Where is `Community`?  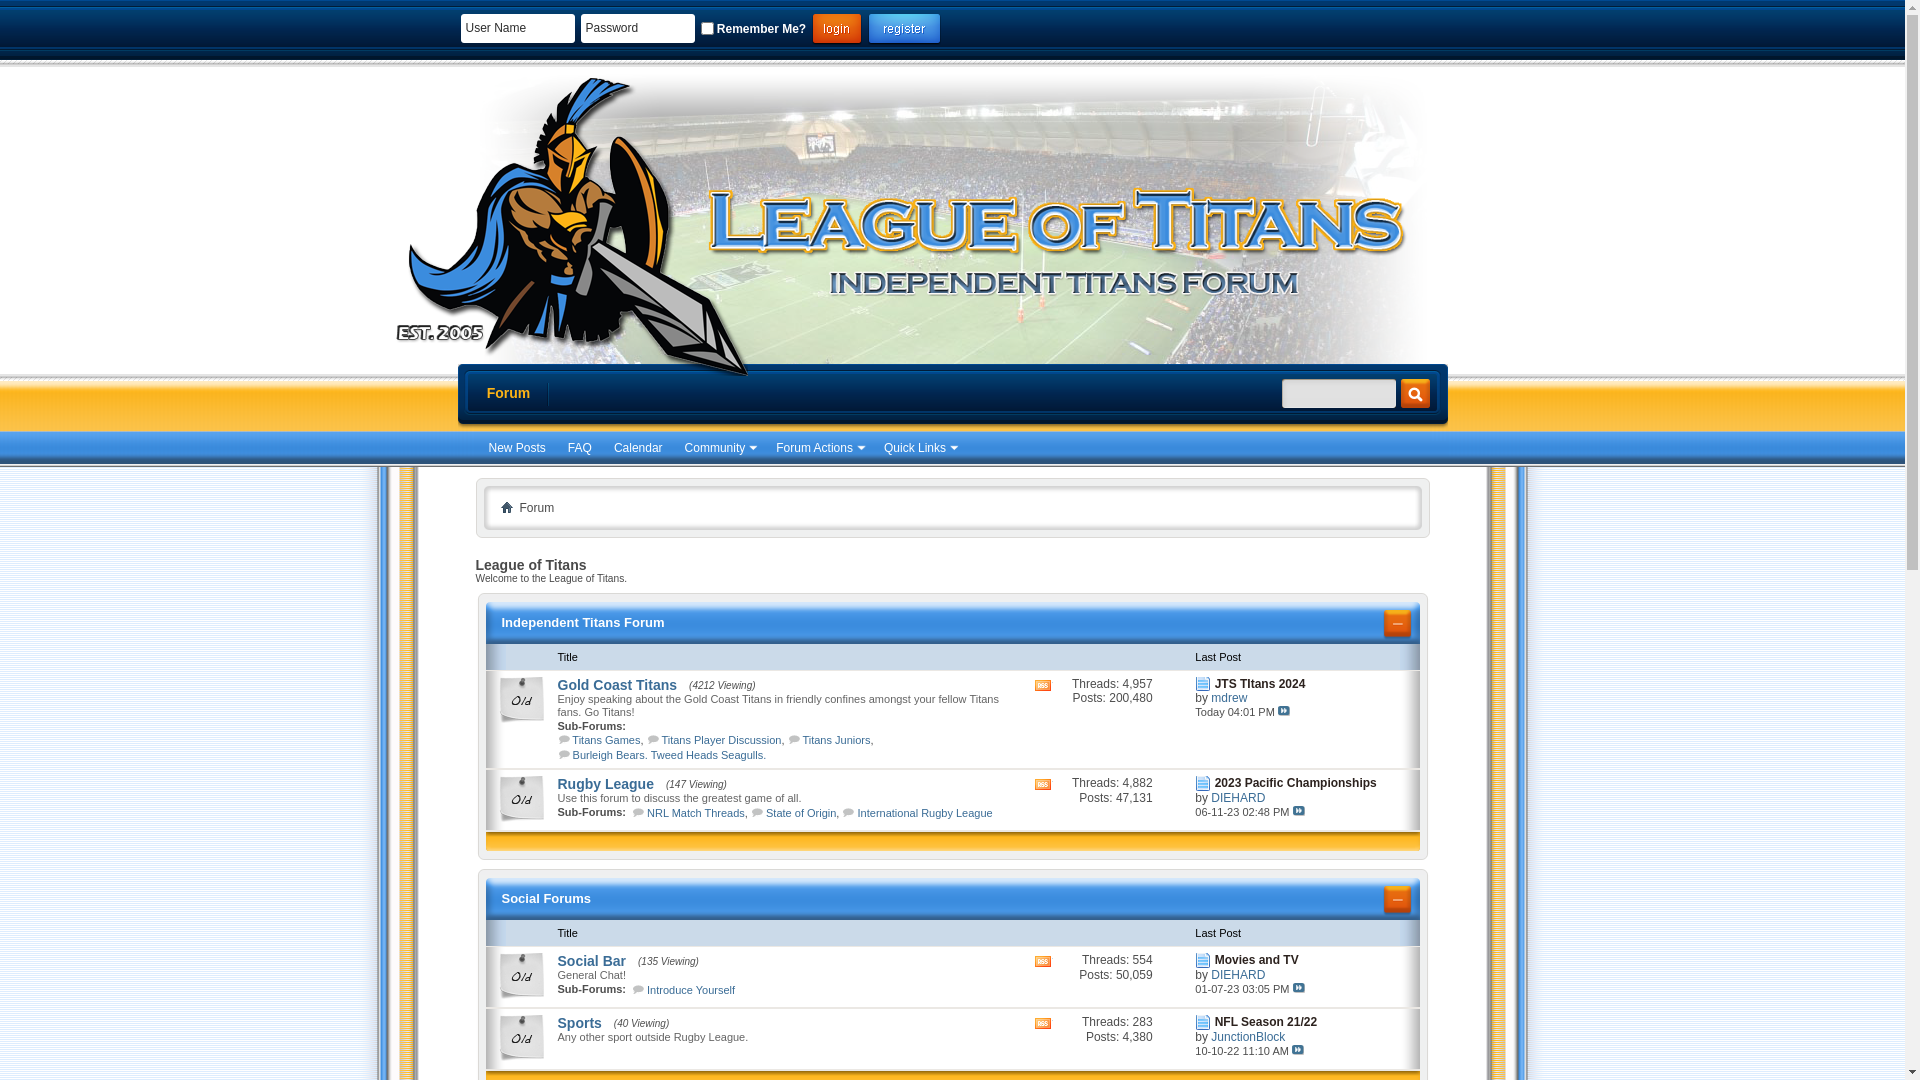
Community is located at coordinates (720, 448).